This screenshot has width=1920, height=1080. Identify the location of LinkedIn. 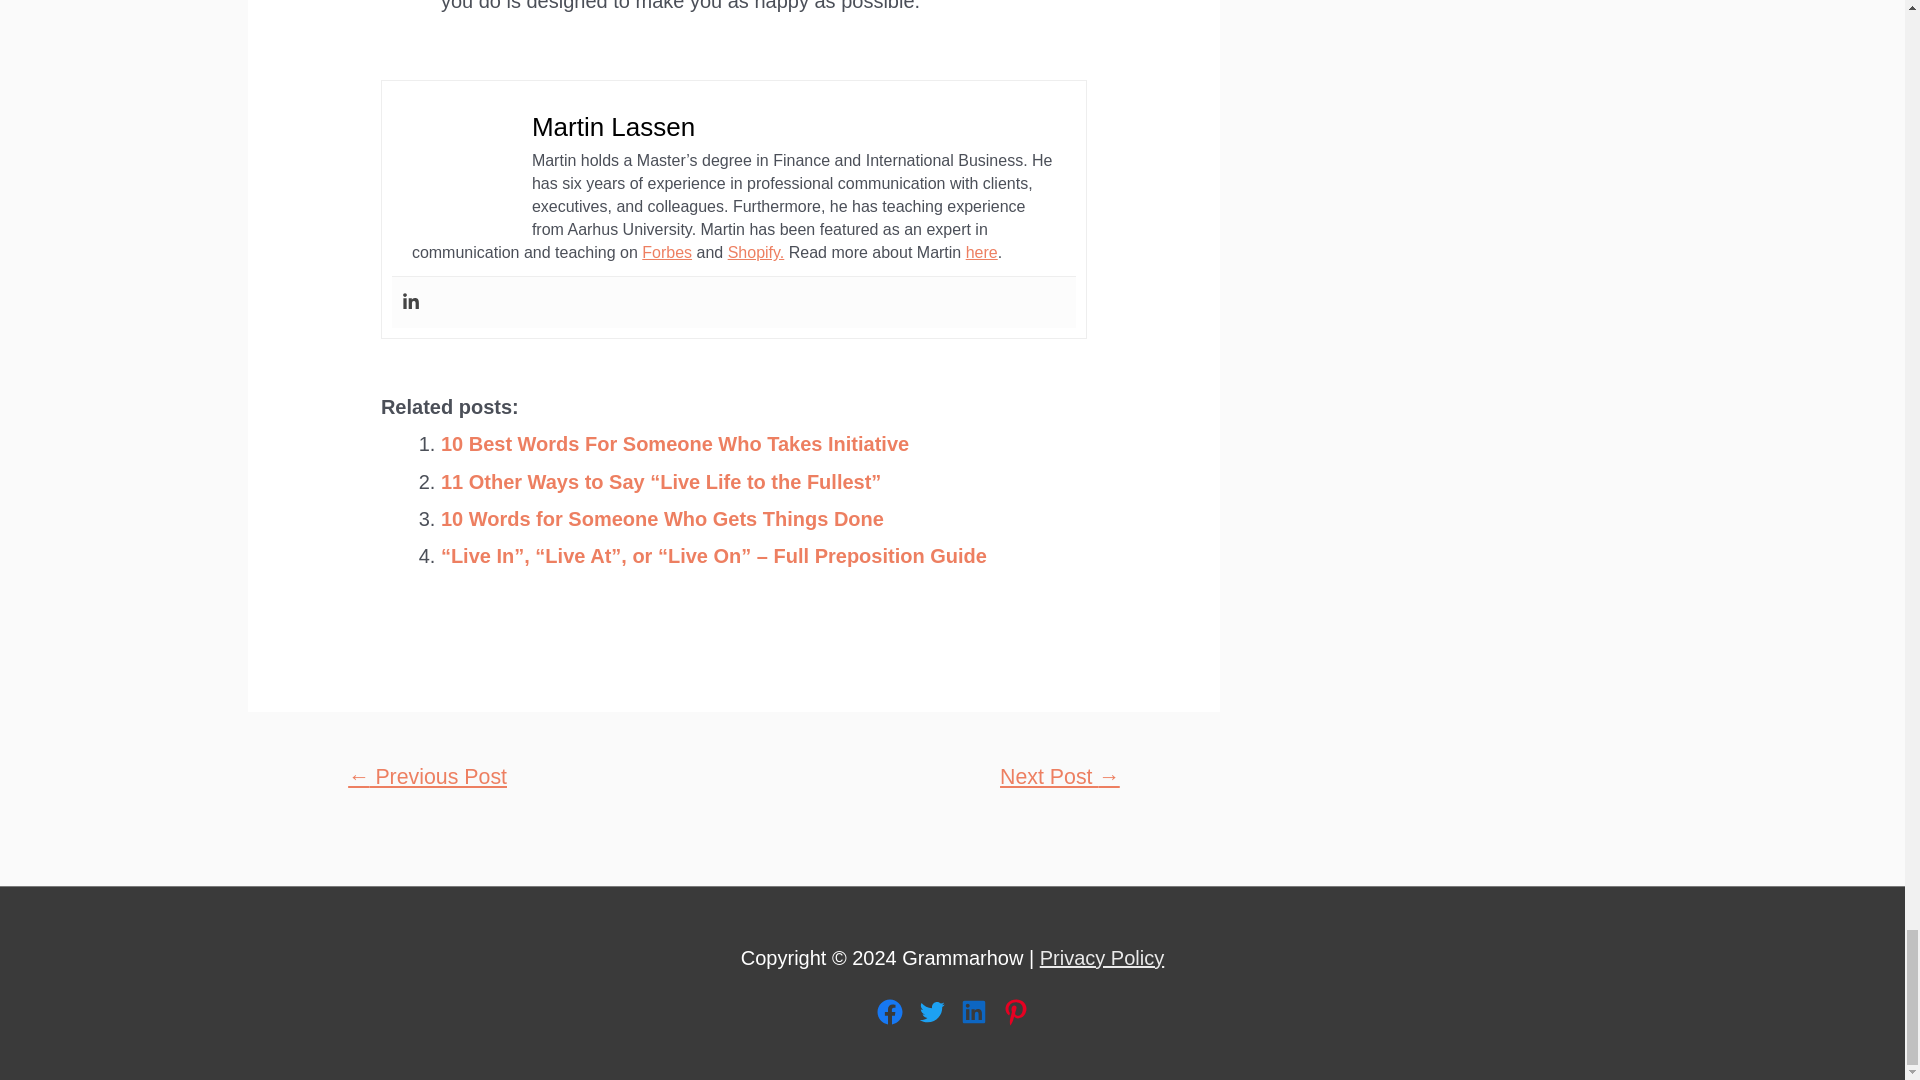
(973, 1012).